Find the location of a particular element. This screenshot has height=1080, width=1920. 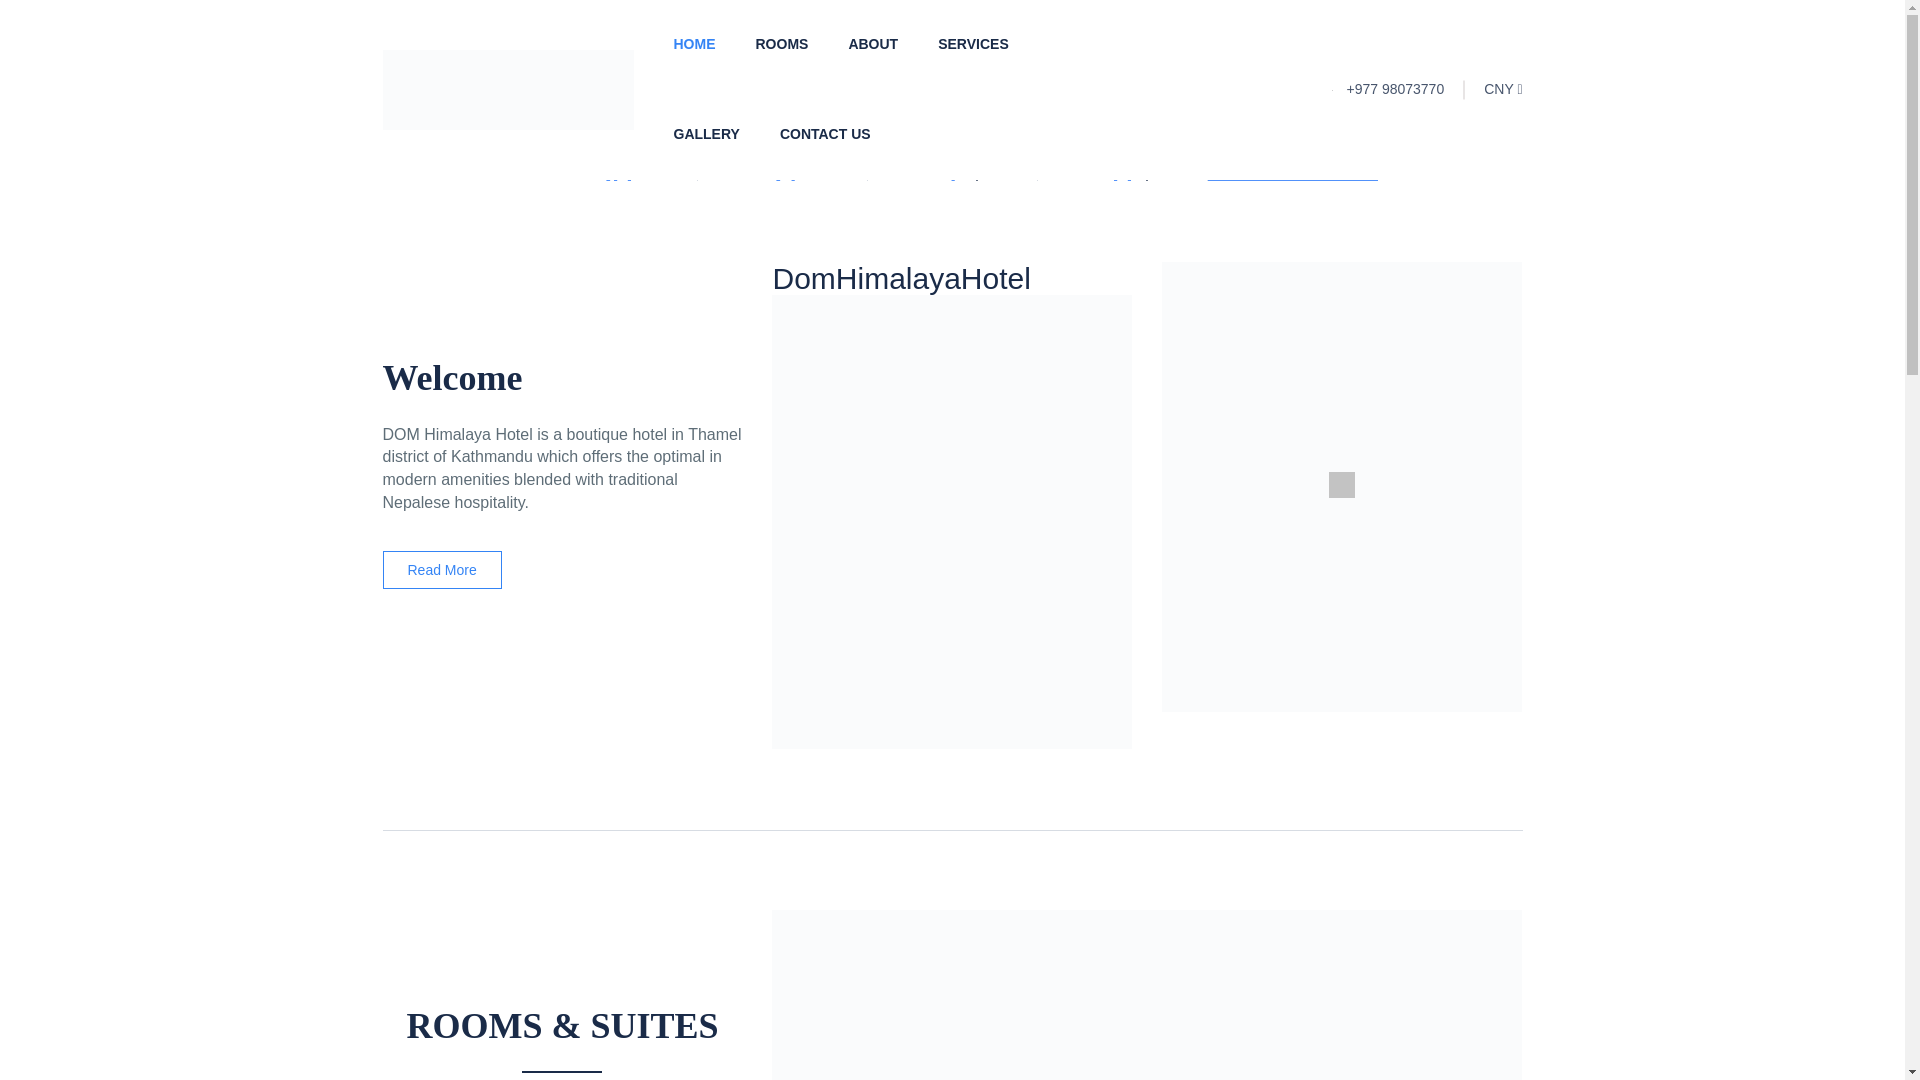

Read More is located at coordinates (744, 90).